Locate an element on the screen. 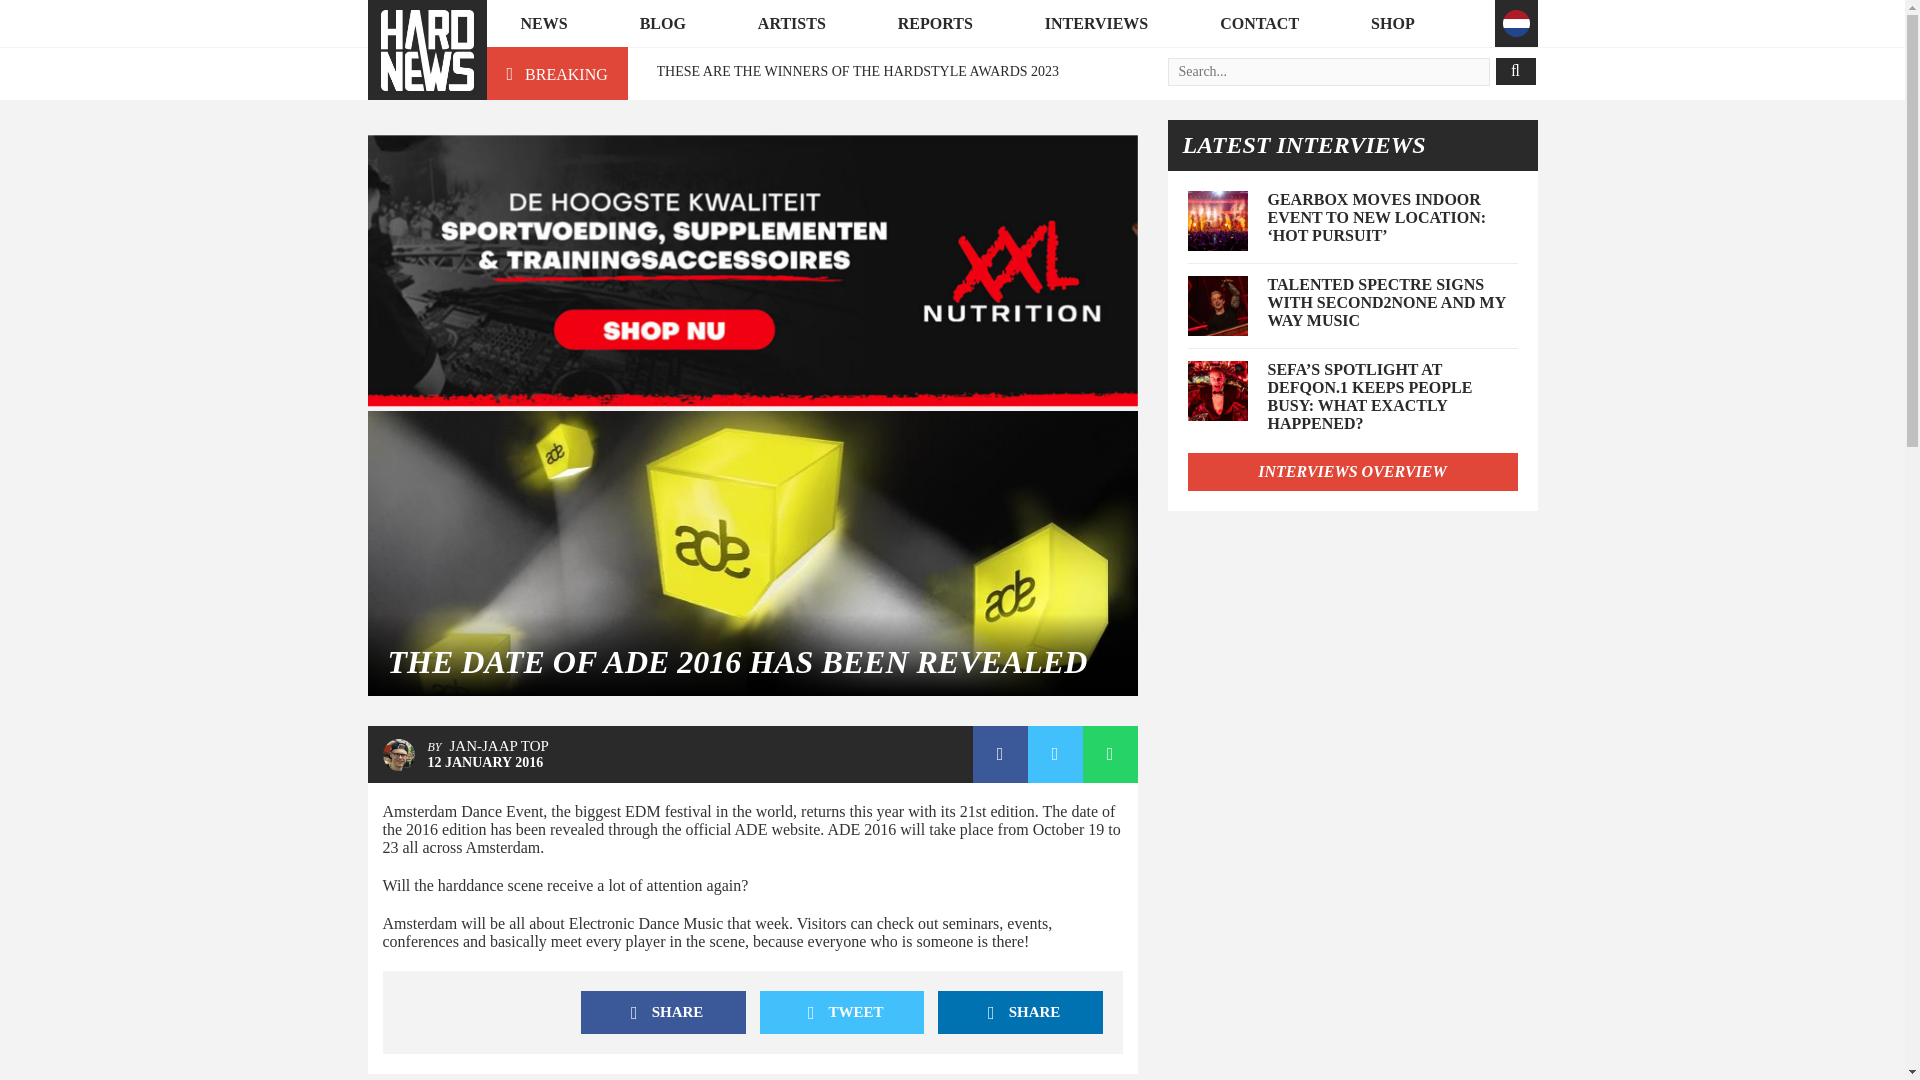 This screenshot has width=1920, height=1080. INTERVIEWS OVERVIEW is located at coordinates (1353, 472).